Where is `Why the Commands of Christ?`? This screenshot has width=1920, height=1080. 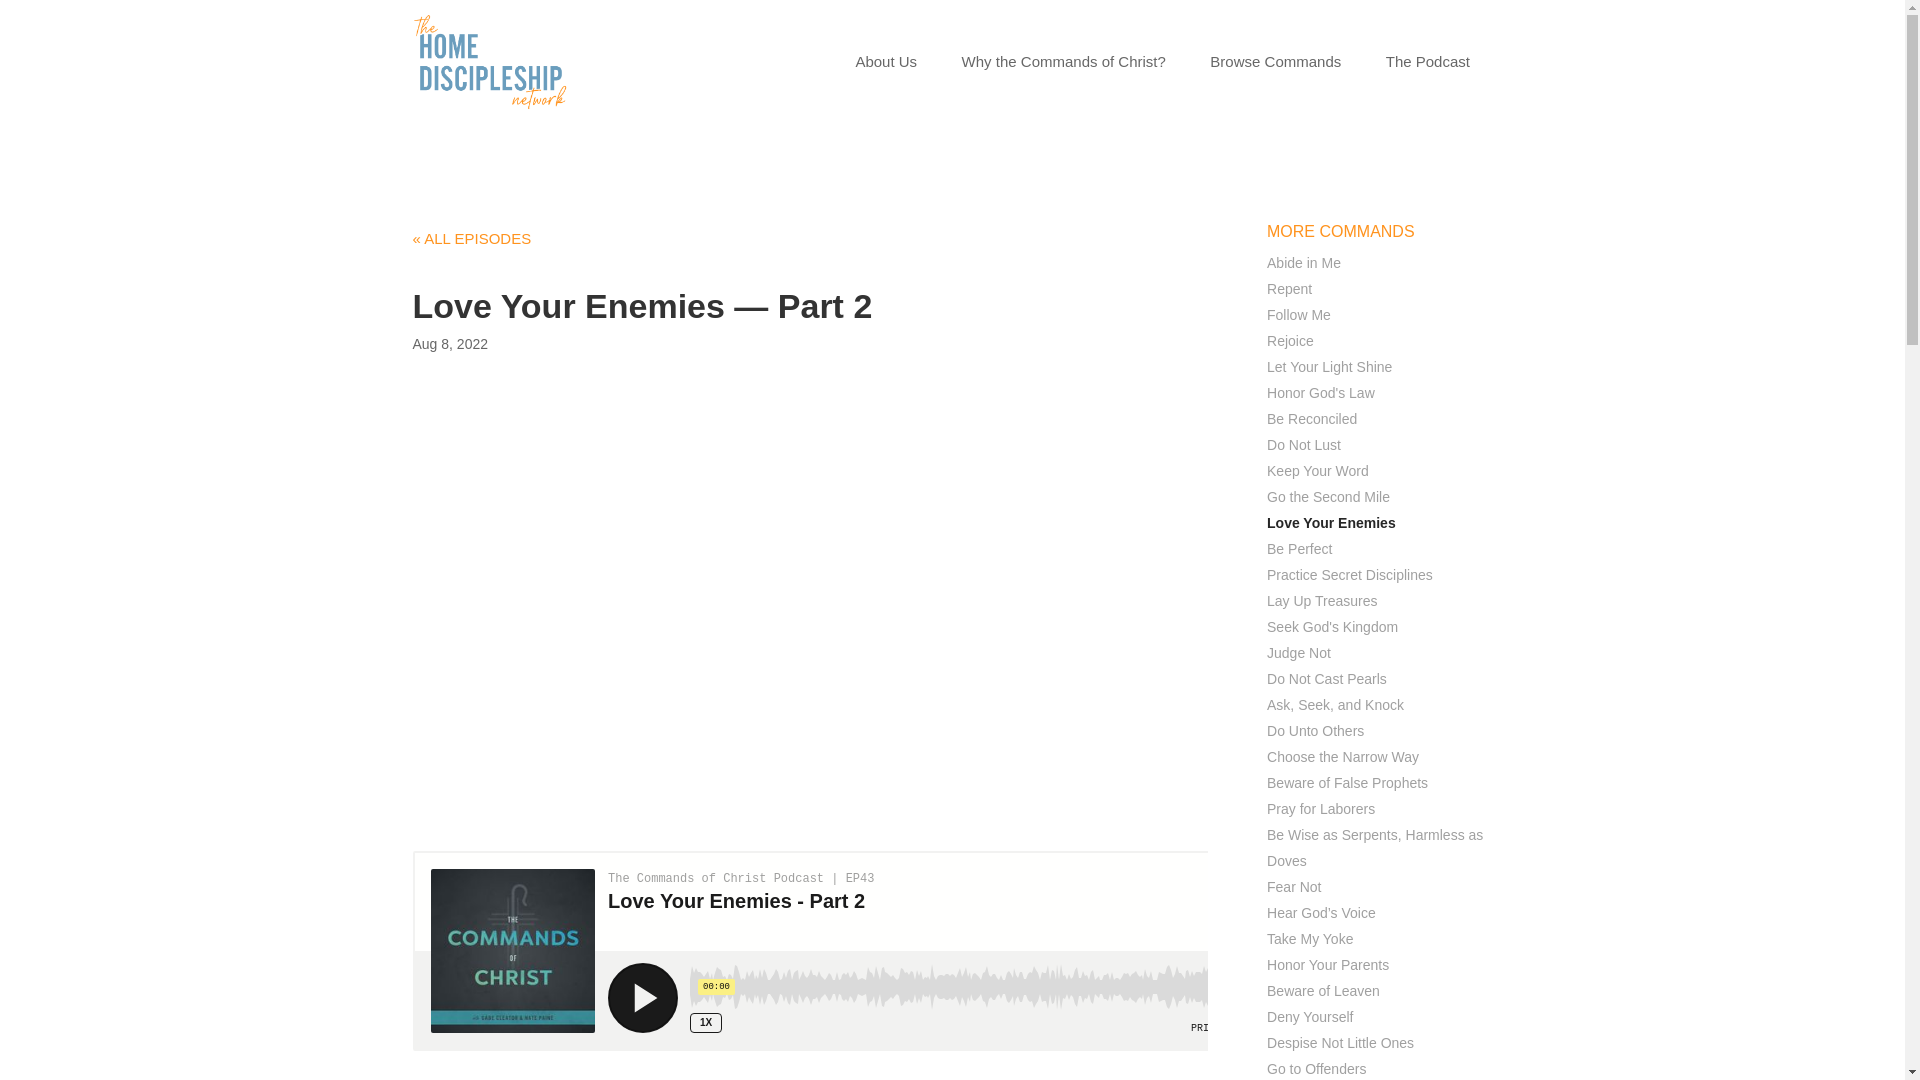
Why the Commands of Christ? is located at coordinates (1063, 66).